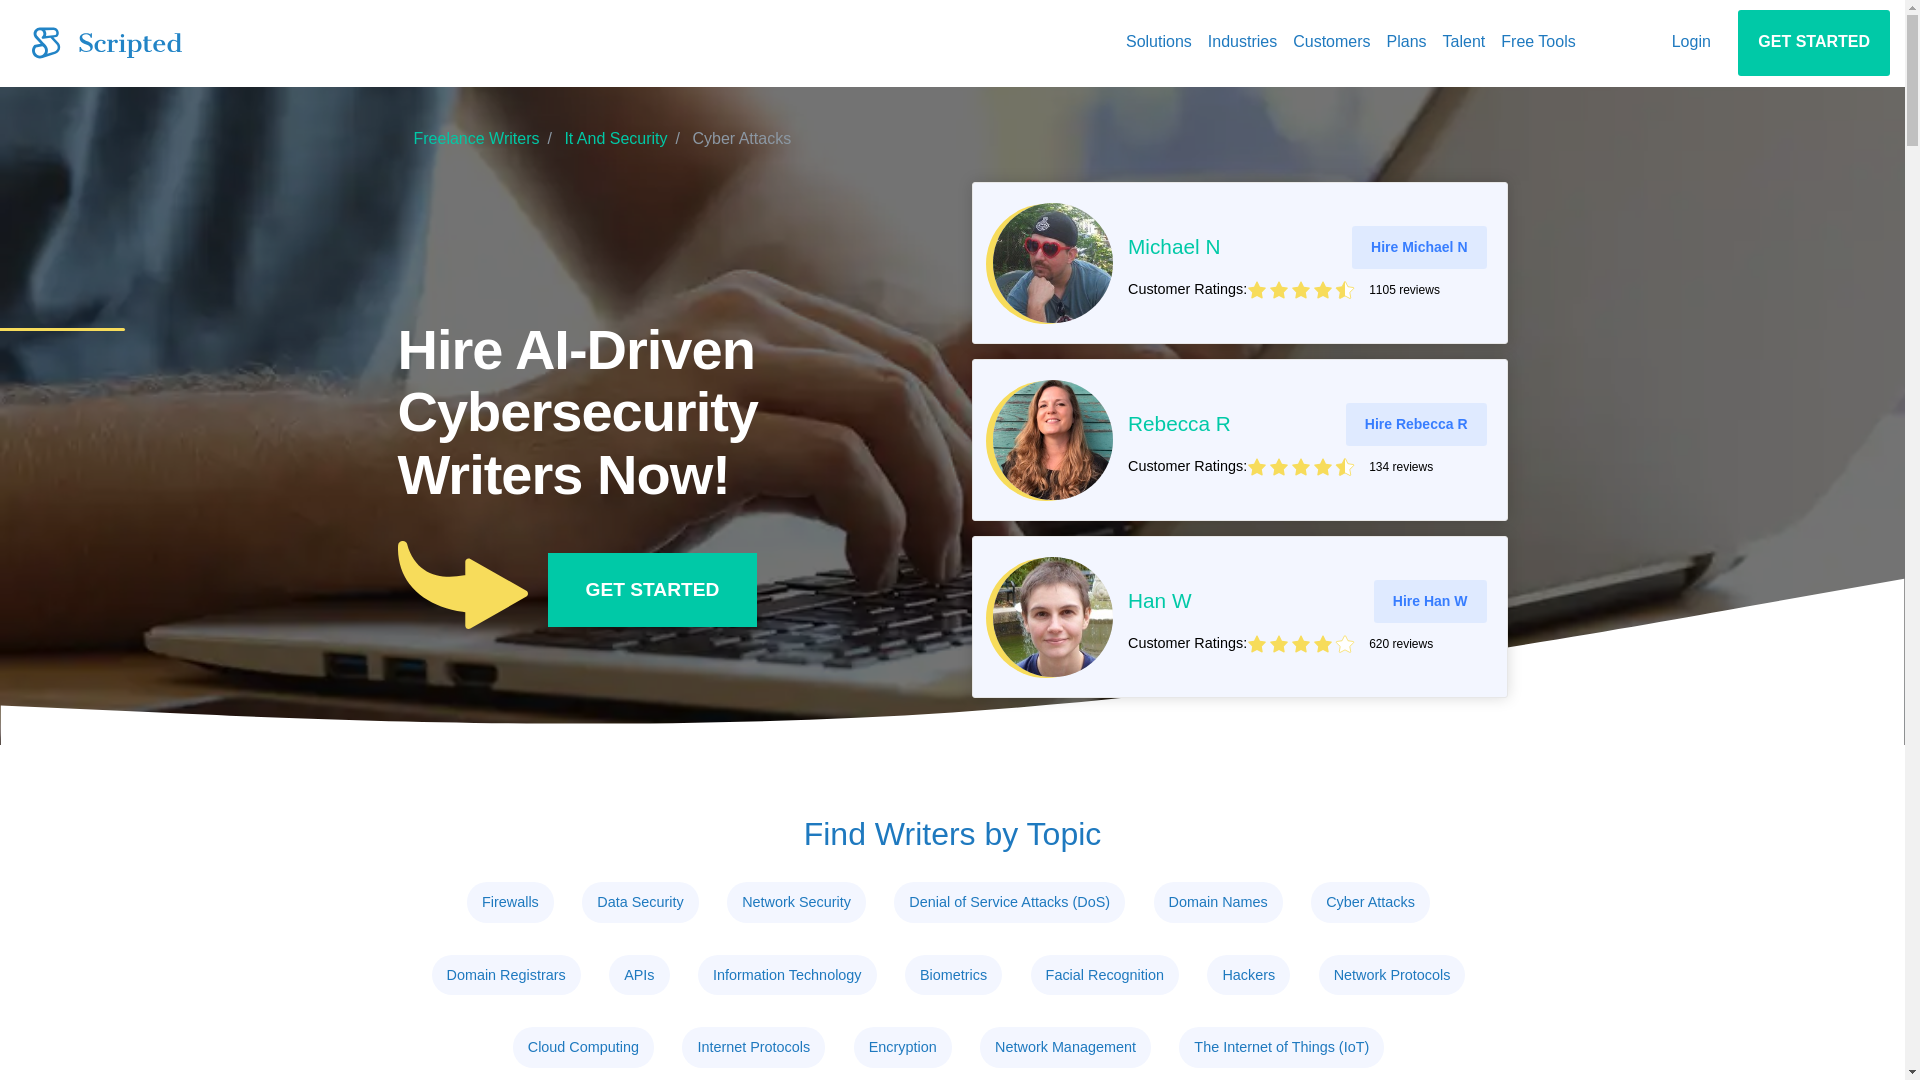 The image size is (1920, 1080). Describe the element at coordinates (1158, 42) in the screenshot. I see `Solutions` at that location.